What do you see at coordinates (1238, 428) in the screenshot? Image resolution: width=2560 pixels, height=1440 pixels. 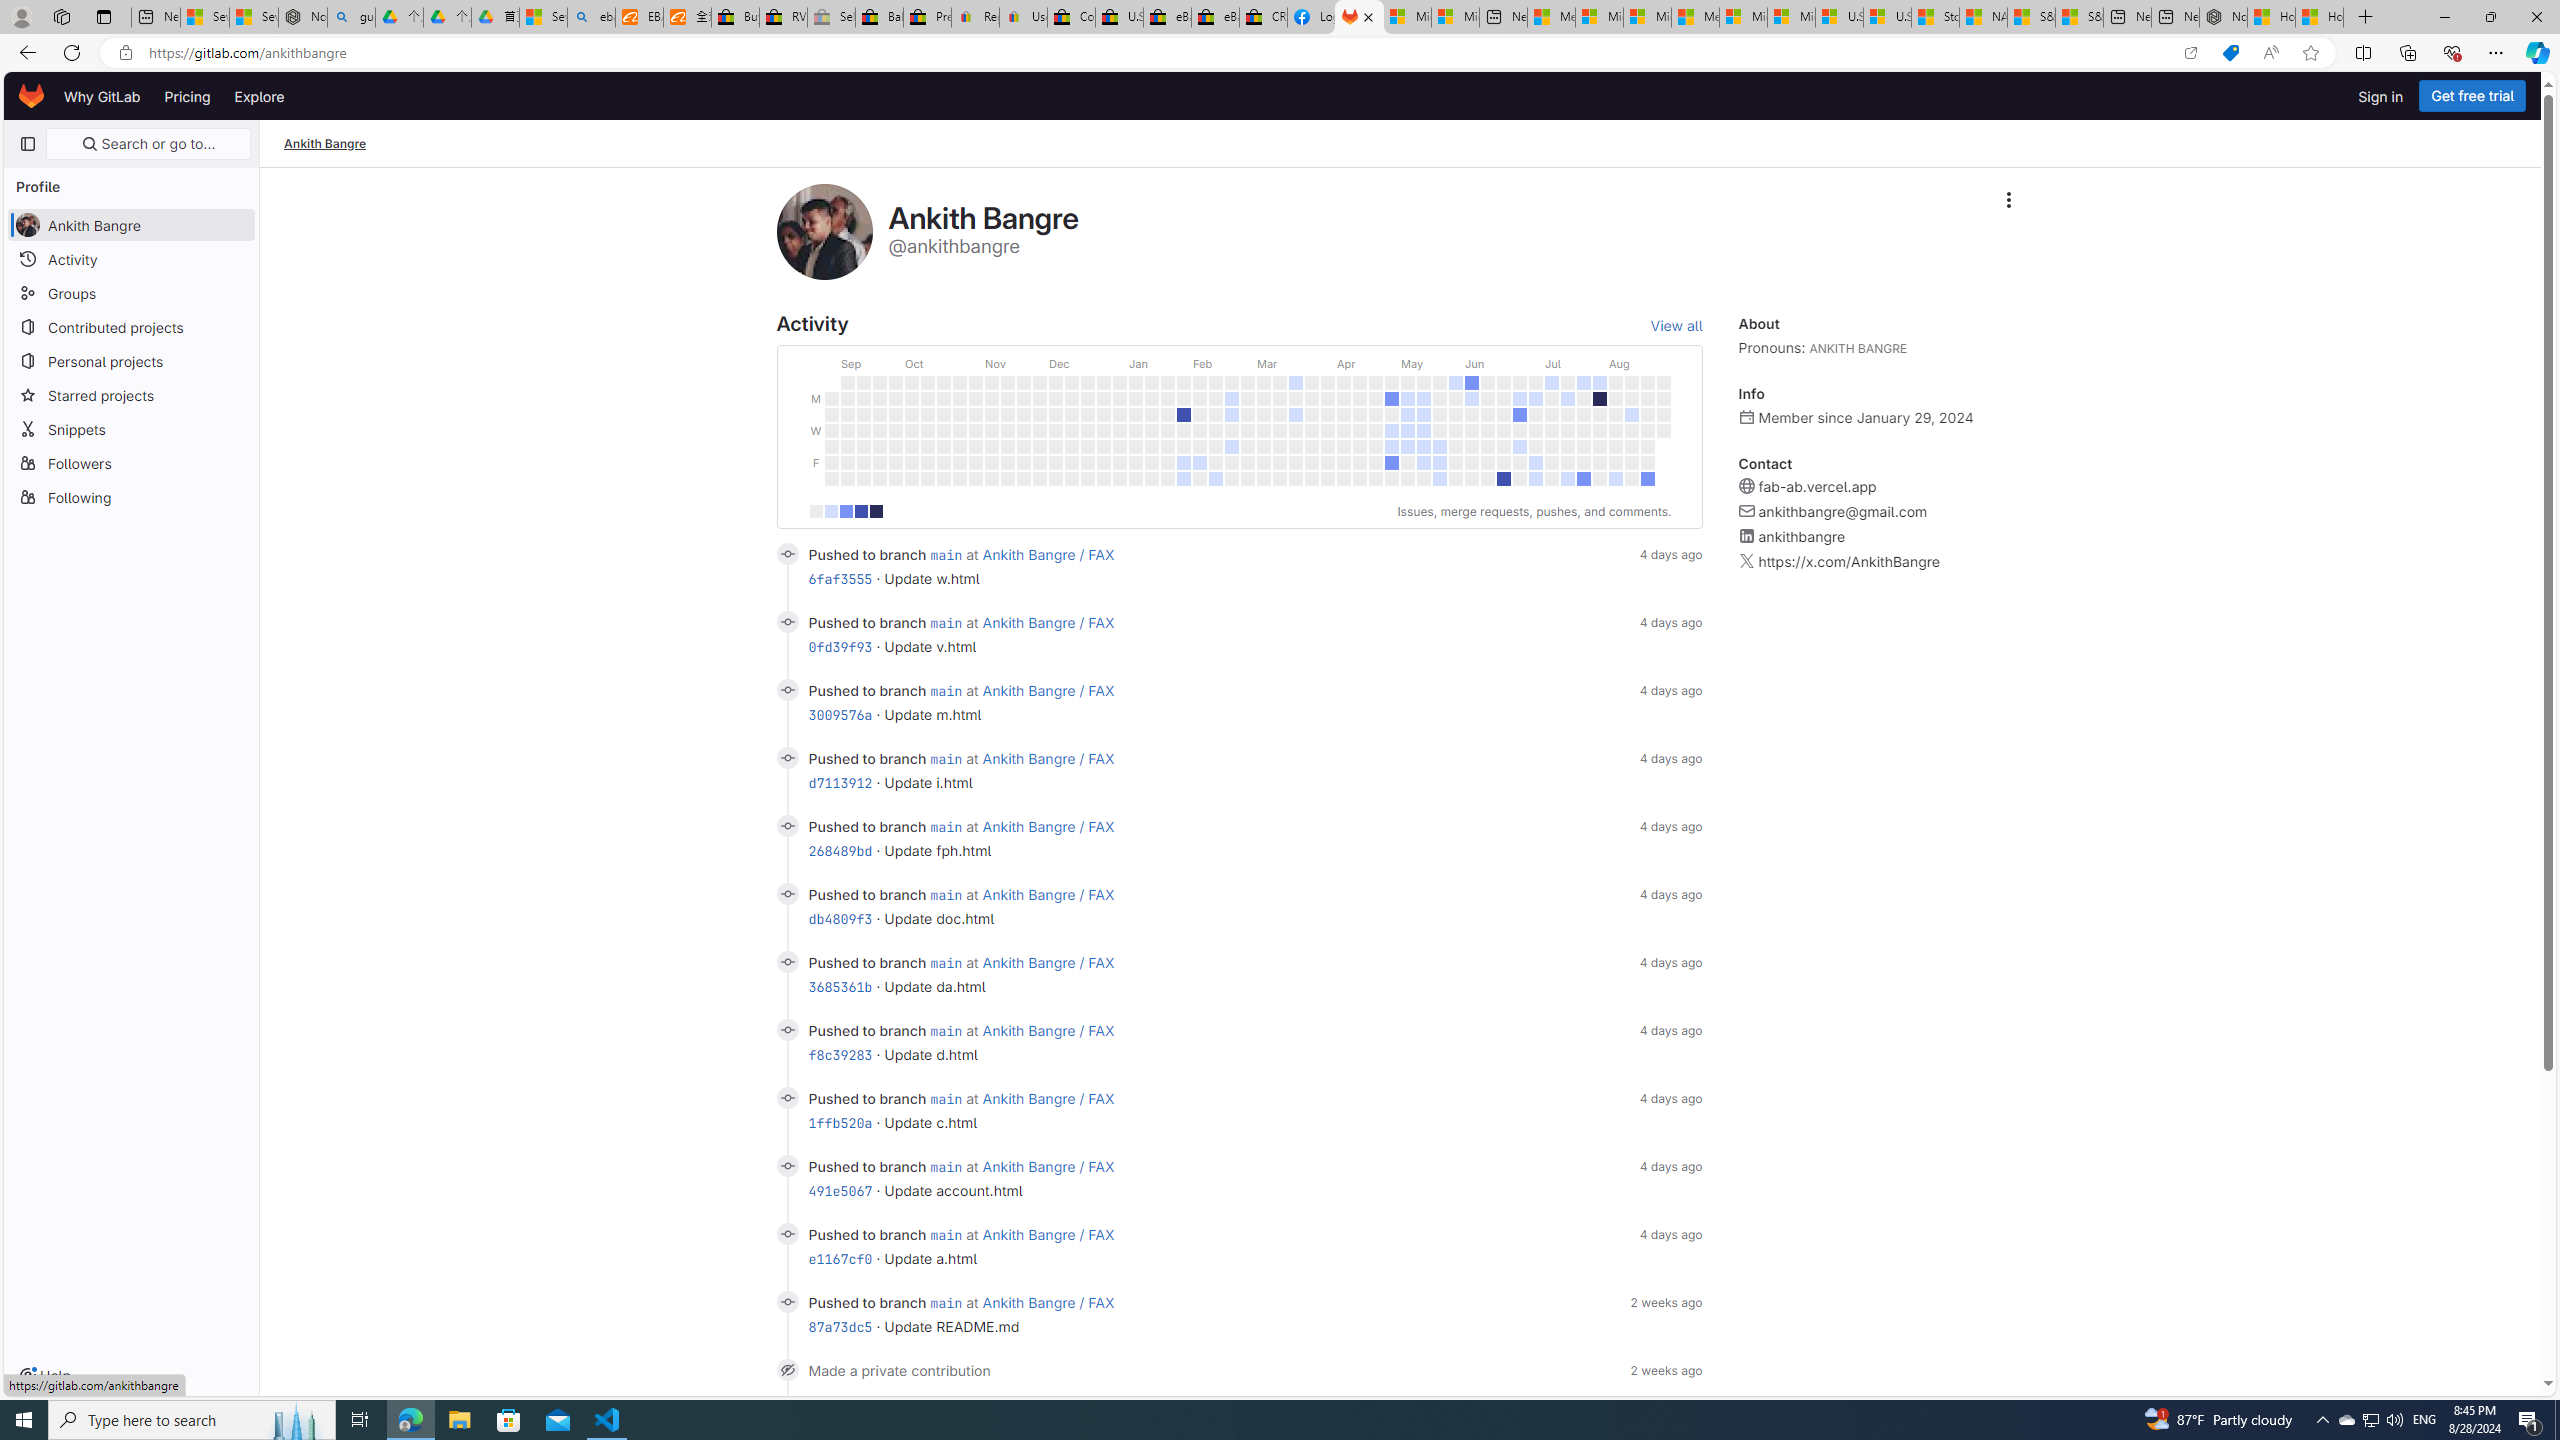 I see `Class: contrib-calendar` at bounding box center [1238, 428].